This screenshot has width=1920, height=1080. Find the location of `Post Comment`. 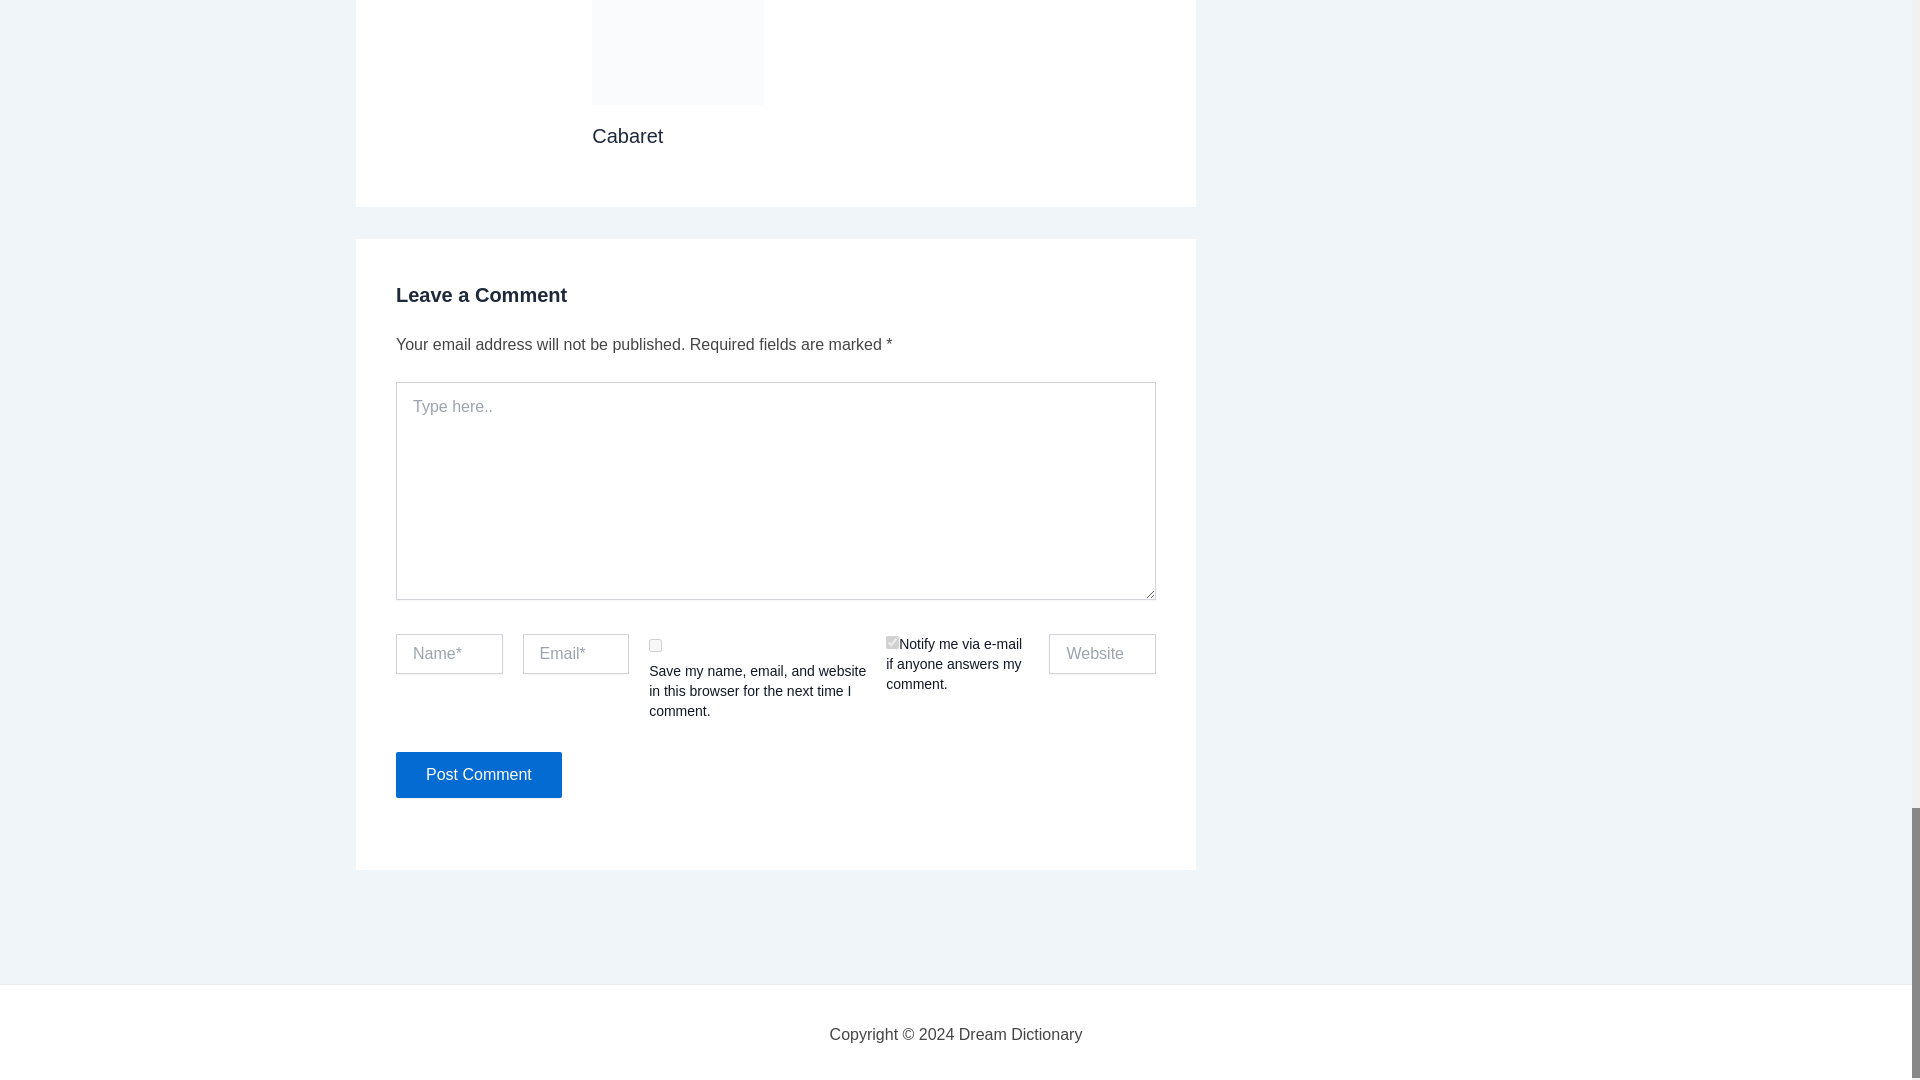

Post Comment is located at coordinates (478, 774).